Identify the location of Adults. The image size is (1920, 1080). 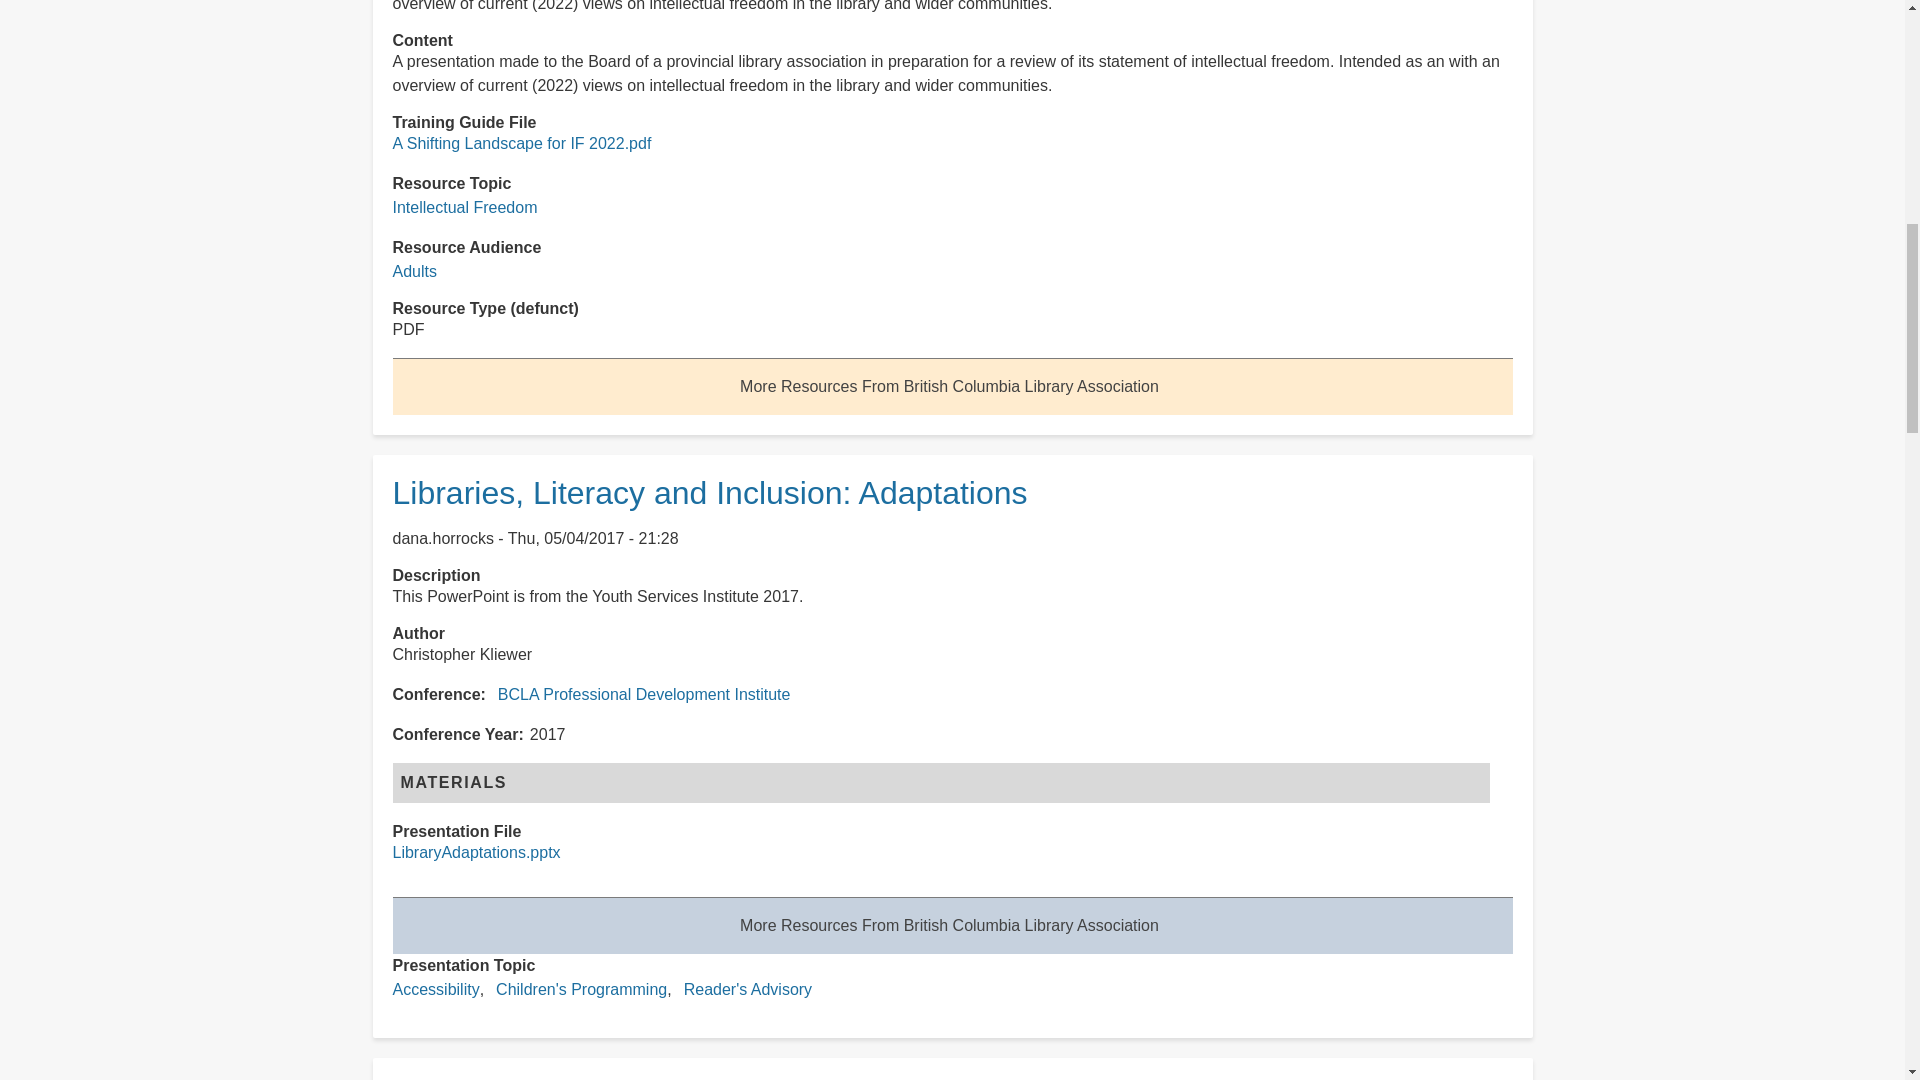
(413, 271).